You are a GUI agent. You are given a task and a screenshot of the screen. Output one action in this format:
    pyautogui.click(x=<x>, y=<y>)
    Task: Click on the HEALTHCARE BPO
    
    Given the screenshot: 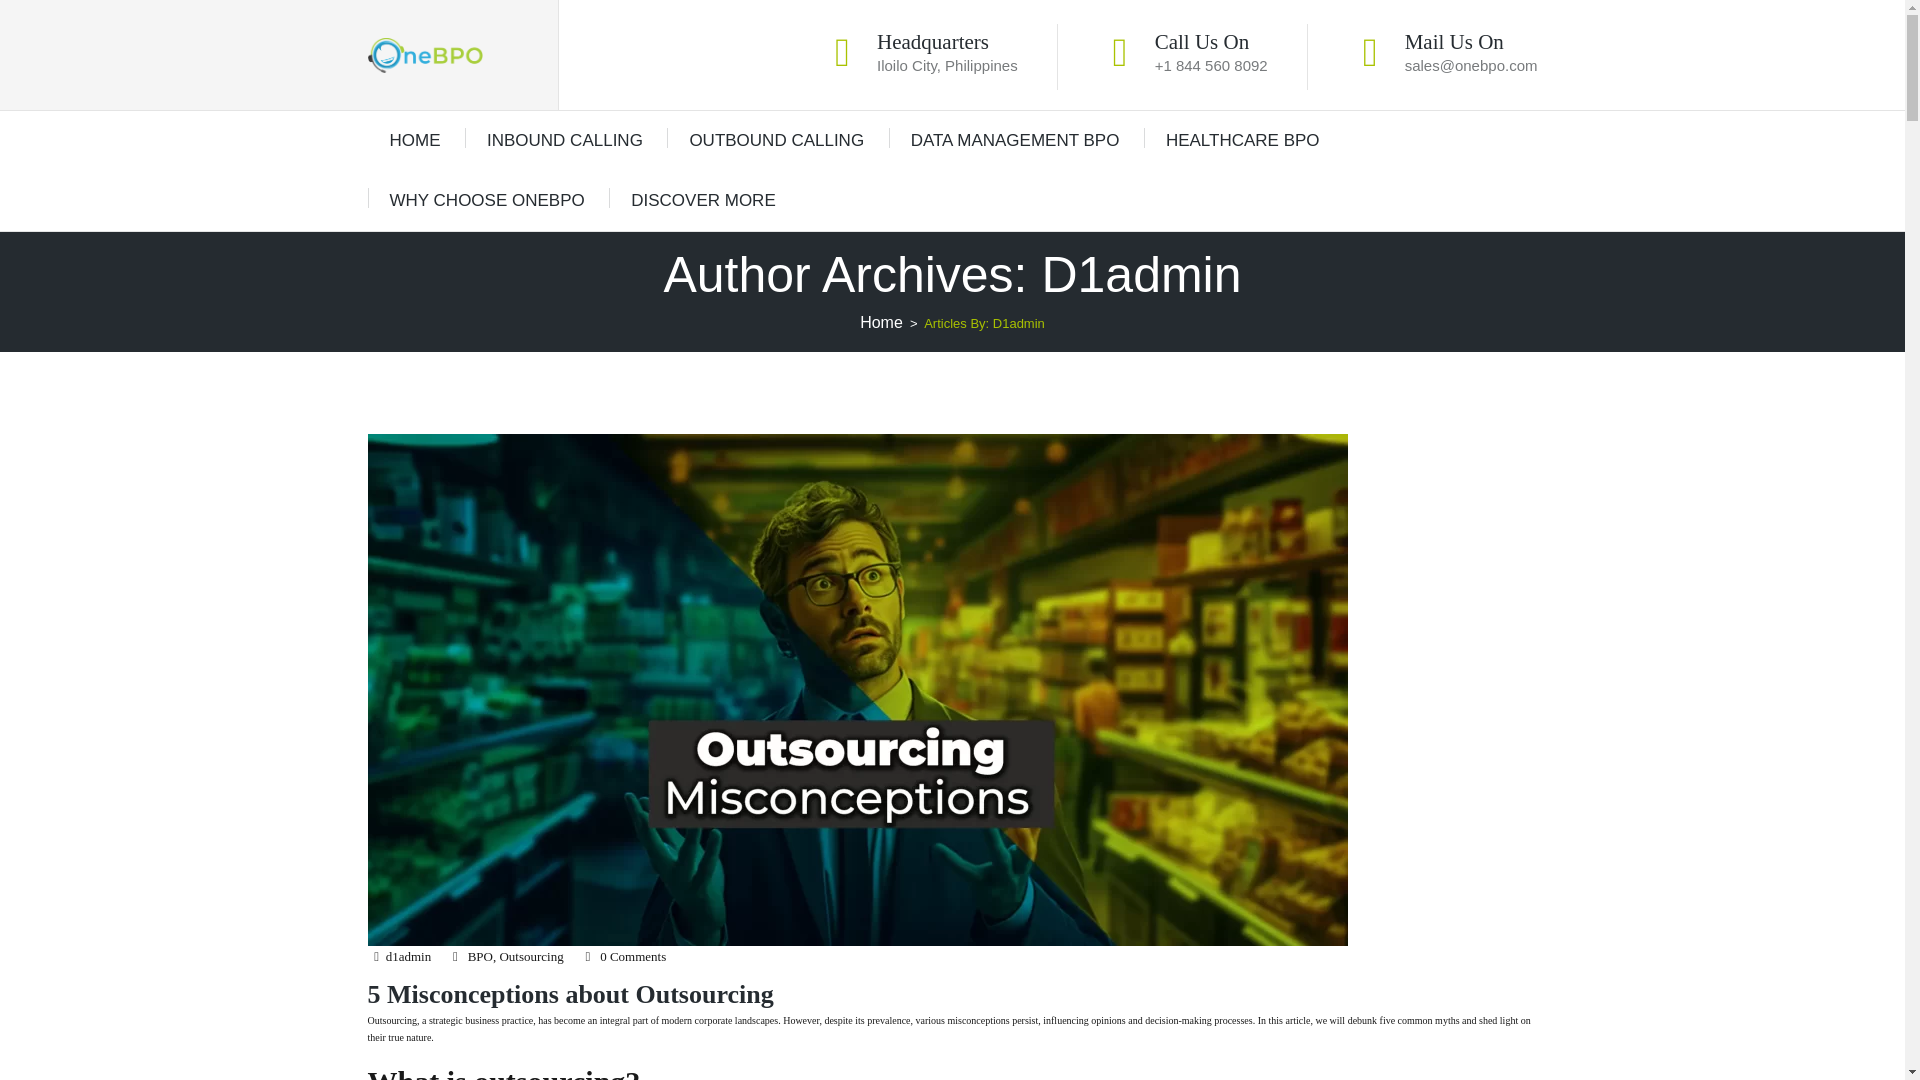 What is the action you would take?
    pyautogui.click(x=1242, y=140)
    